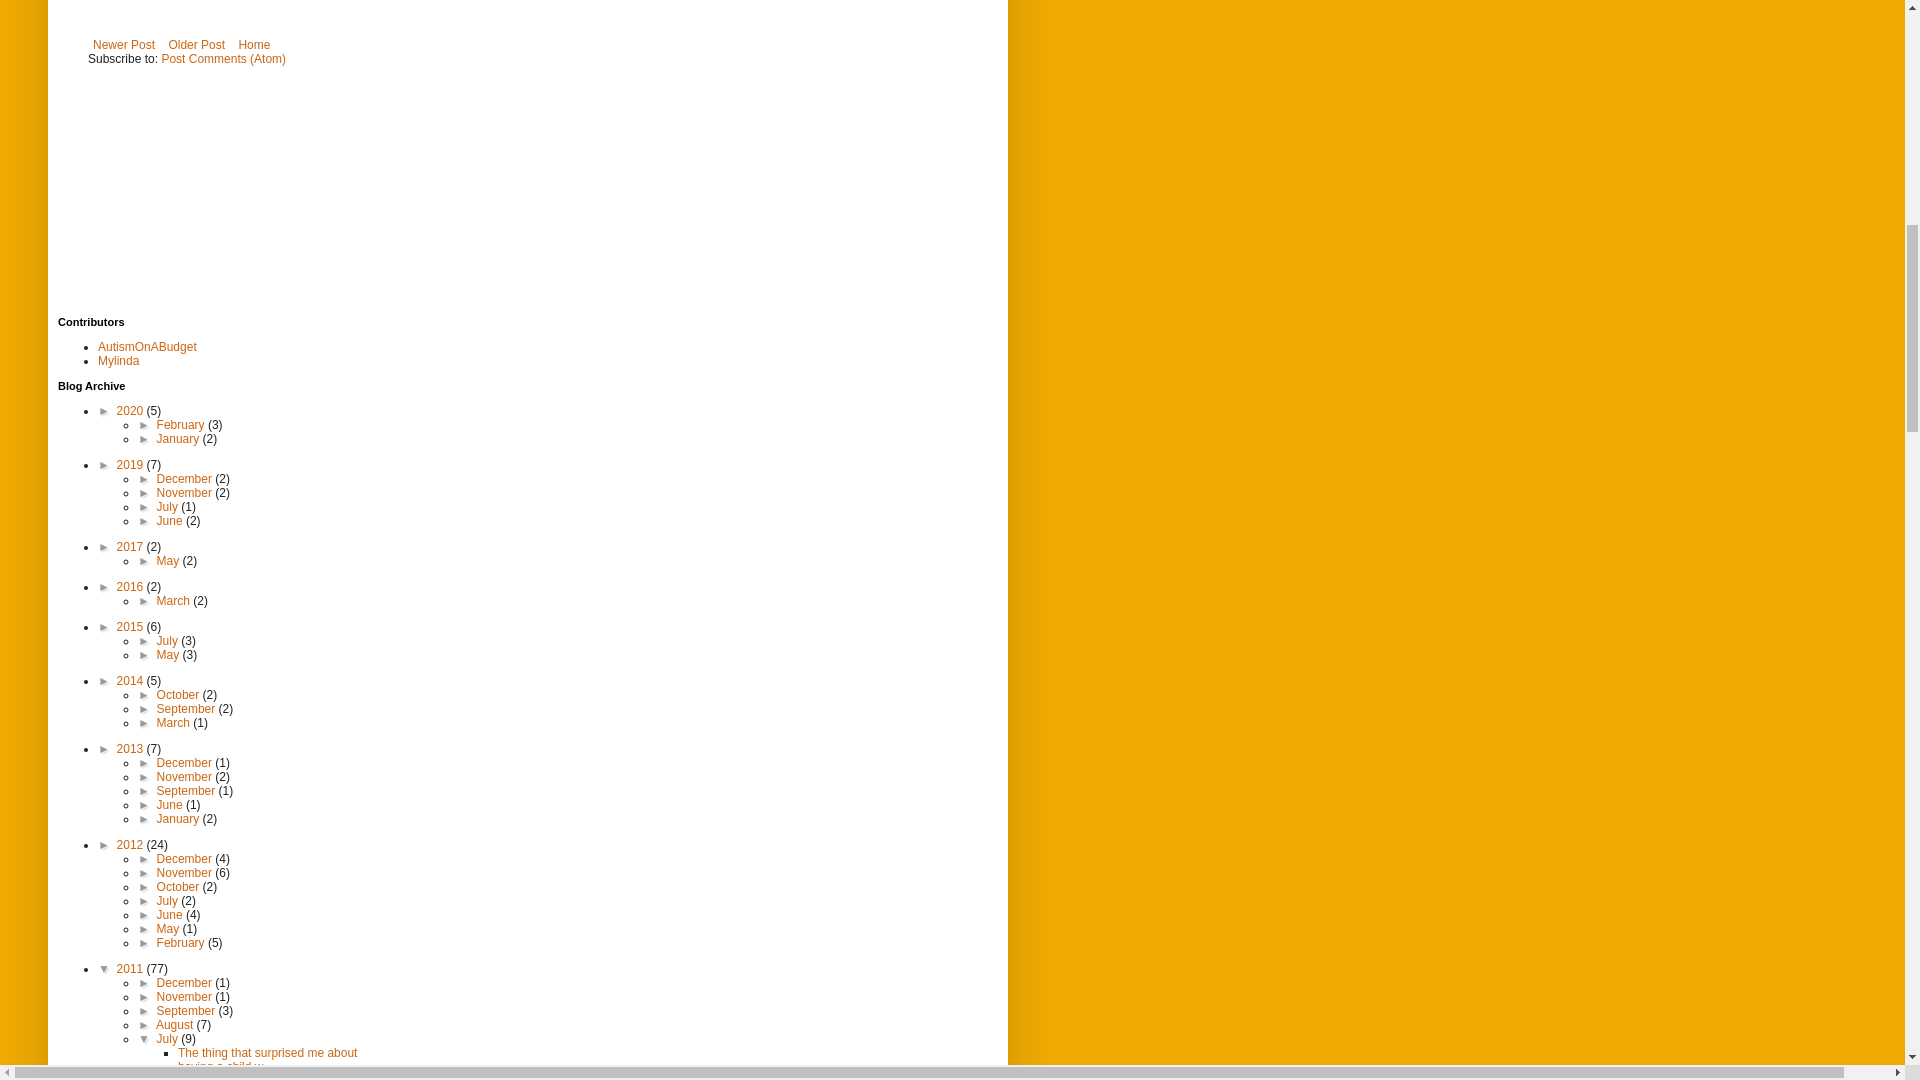  What do you see at coordinates (132, 410) in the screenshot?
I see `2020` at bounding box center [132, 410].